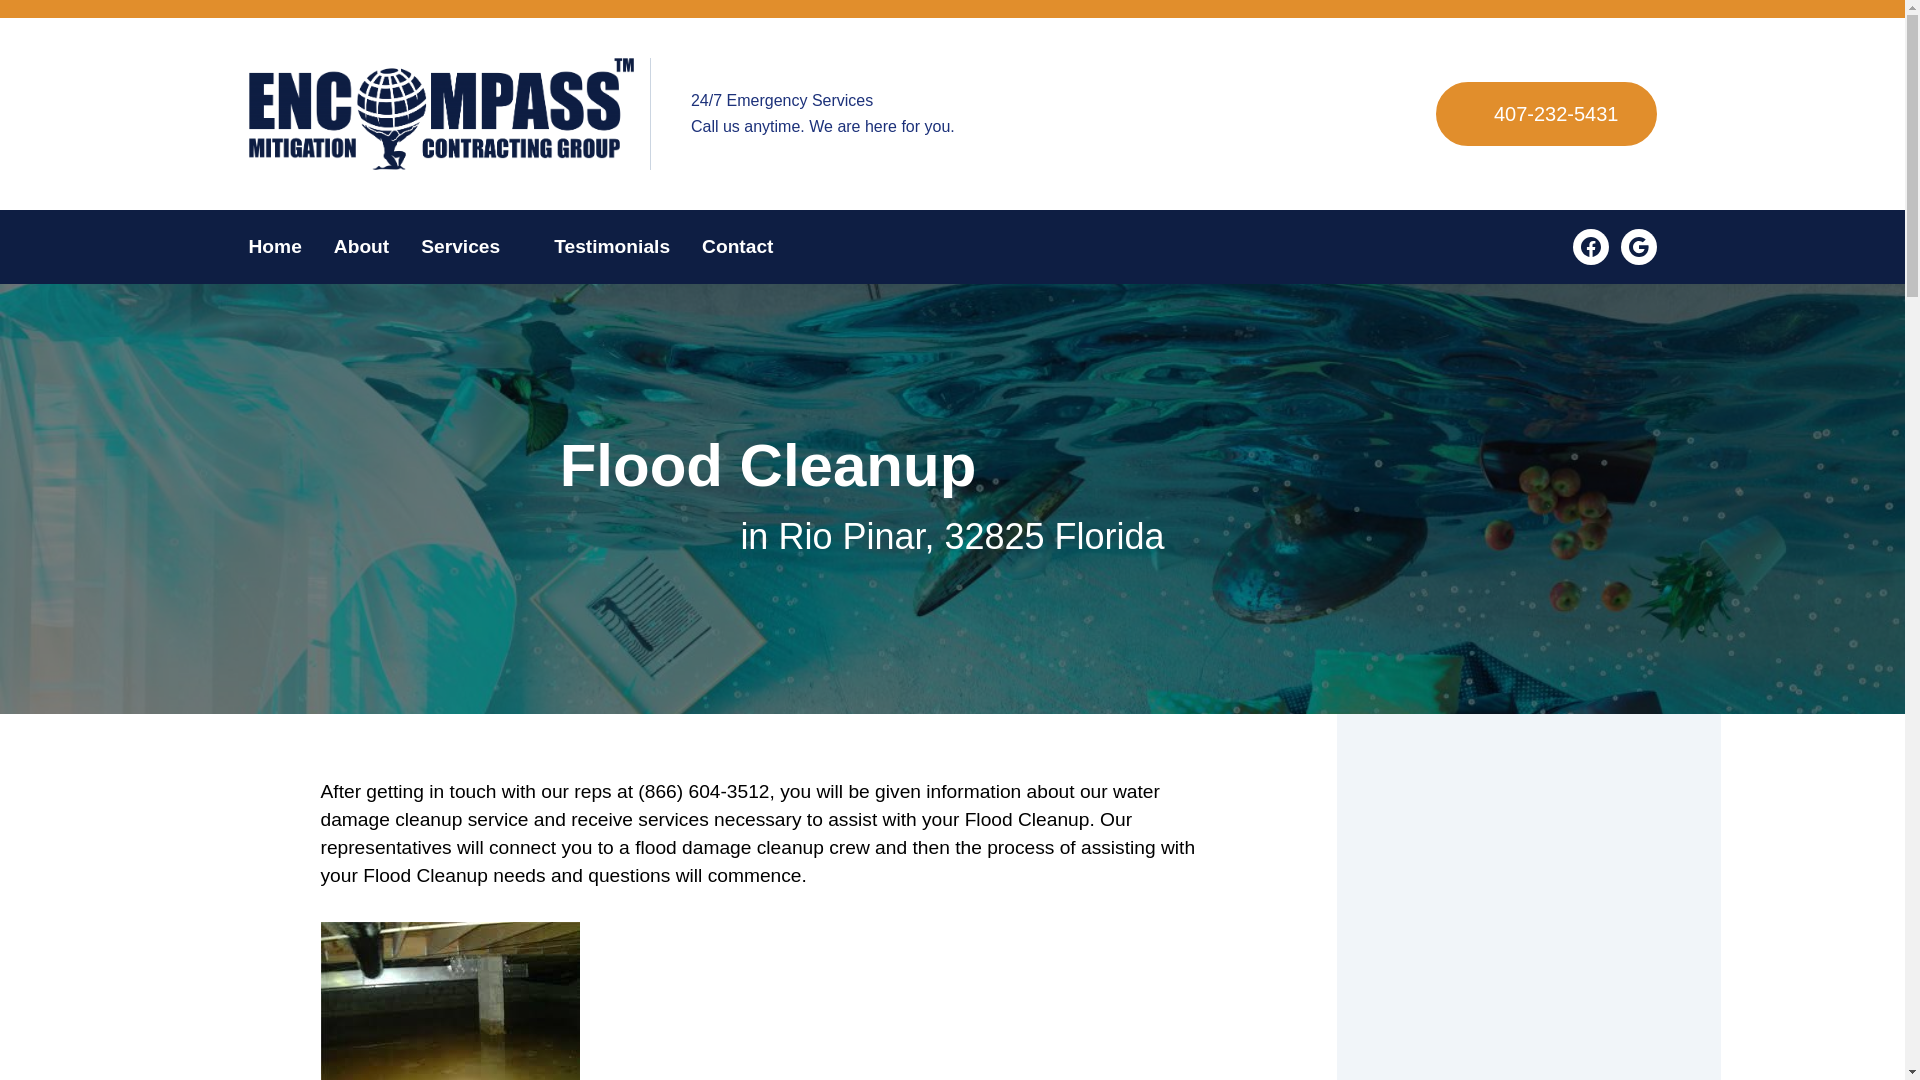 Image resolution: width=1920 pixels, height=1080 pixels. Describe the element at coordinates (729, 246) in the screenshot. I see `Contact` at that location.